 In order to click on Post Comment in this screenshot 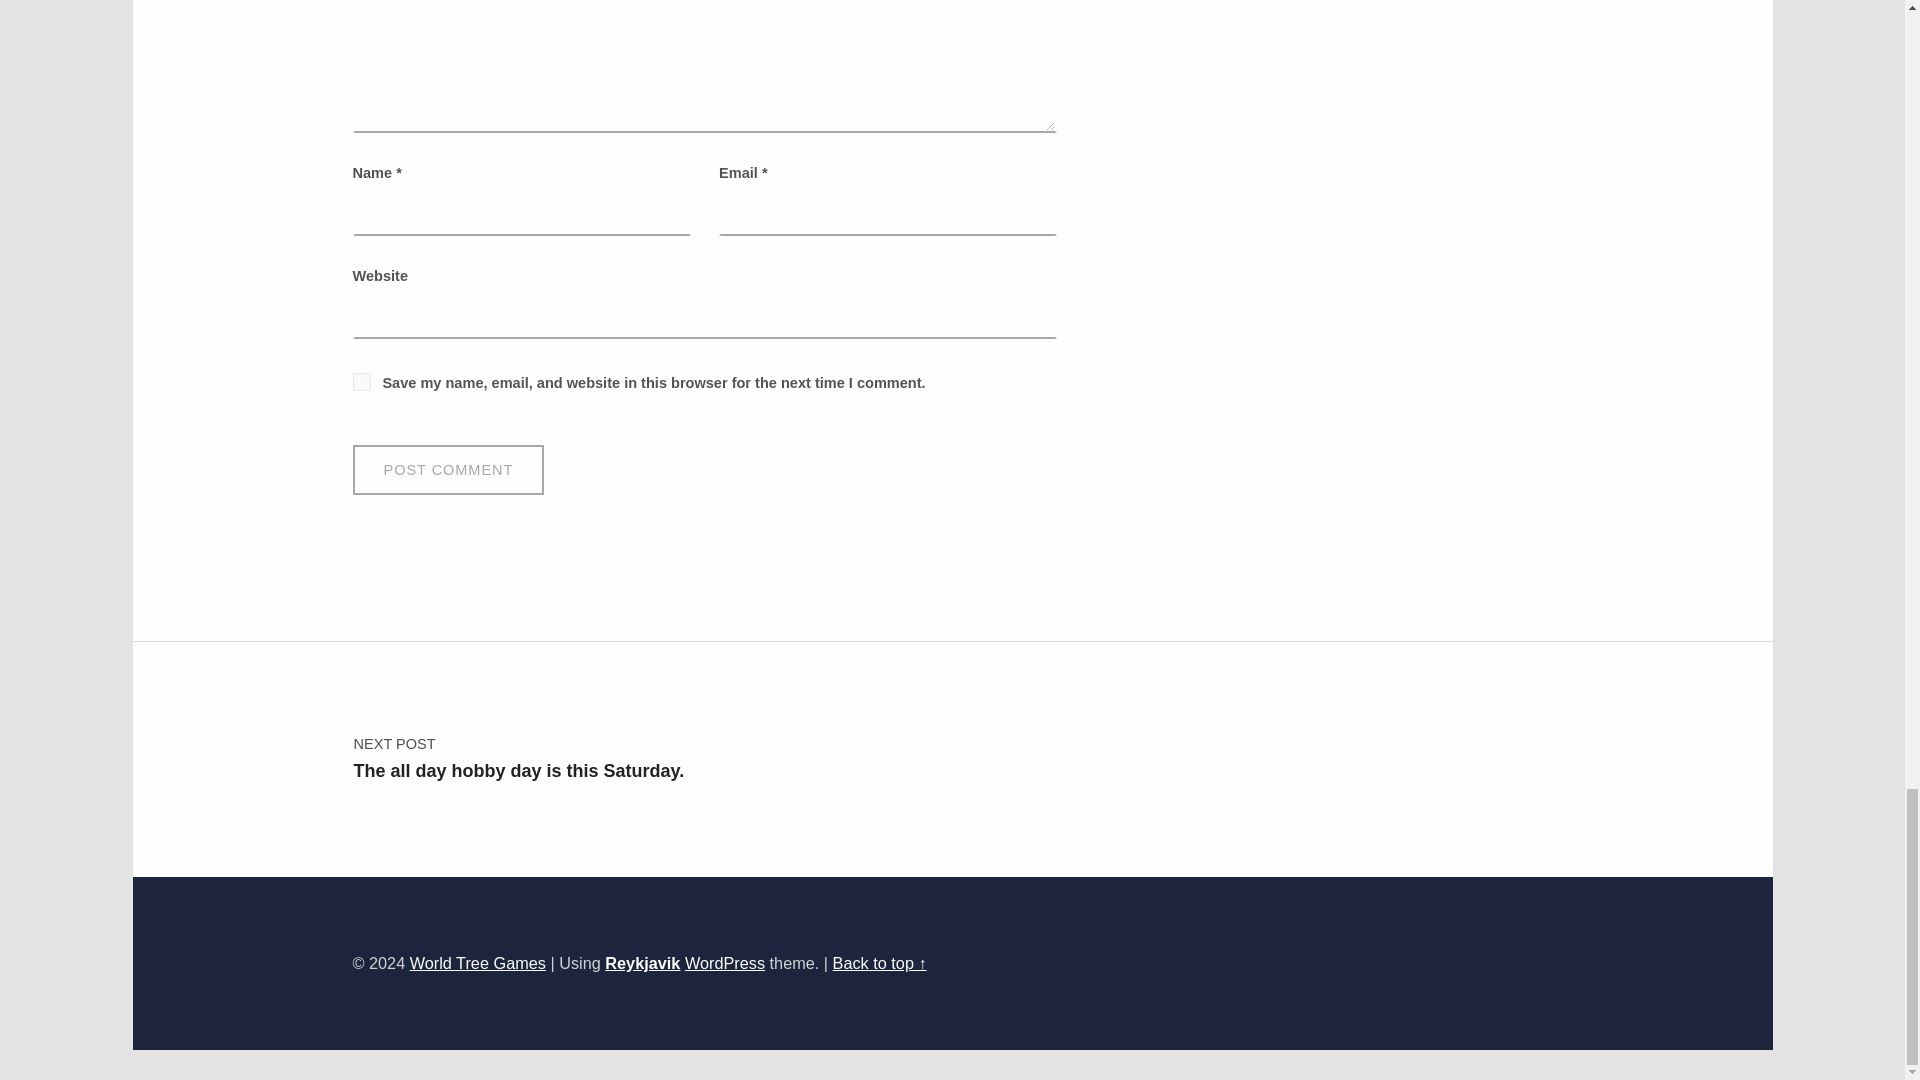, I will do `click(447, 469)`.